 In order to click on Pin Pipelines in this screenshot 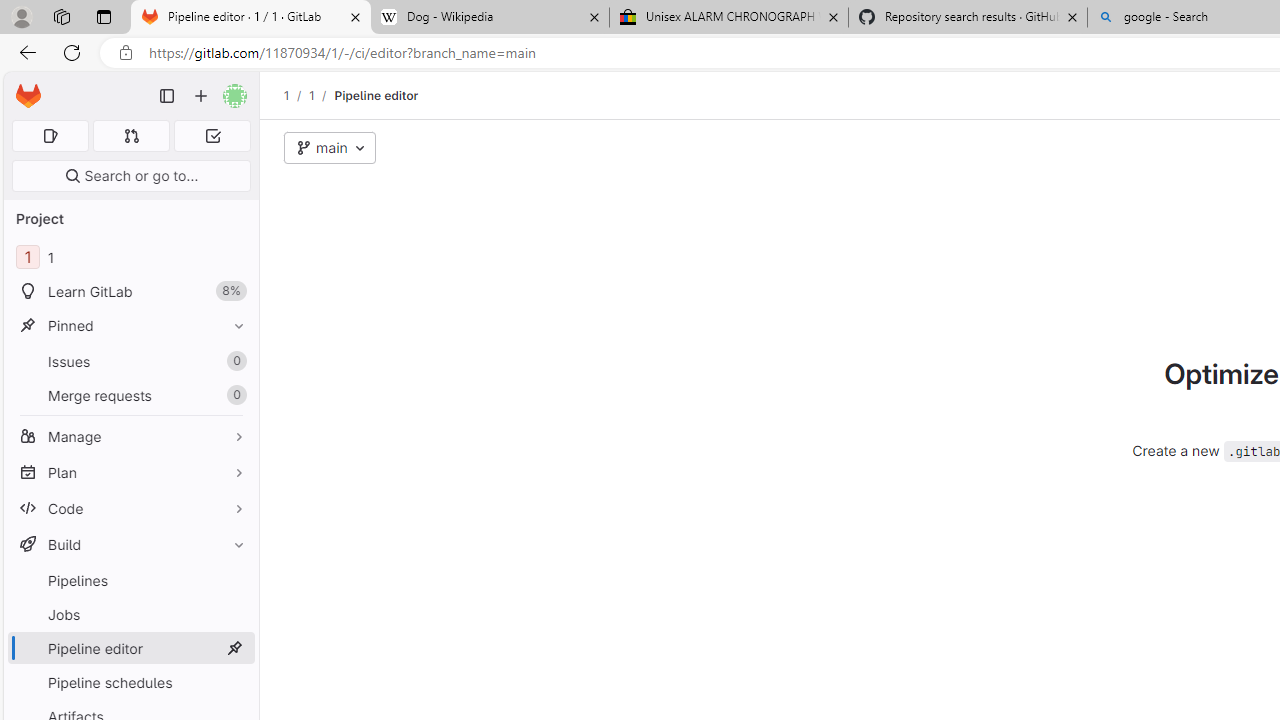, I will do `click(234, 580)`.